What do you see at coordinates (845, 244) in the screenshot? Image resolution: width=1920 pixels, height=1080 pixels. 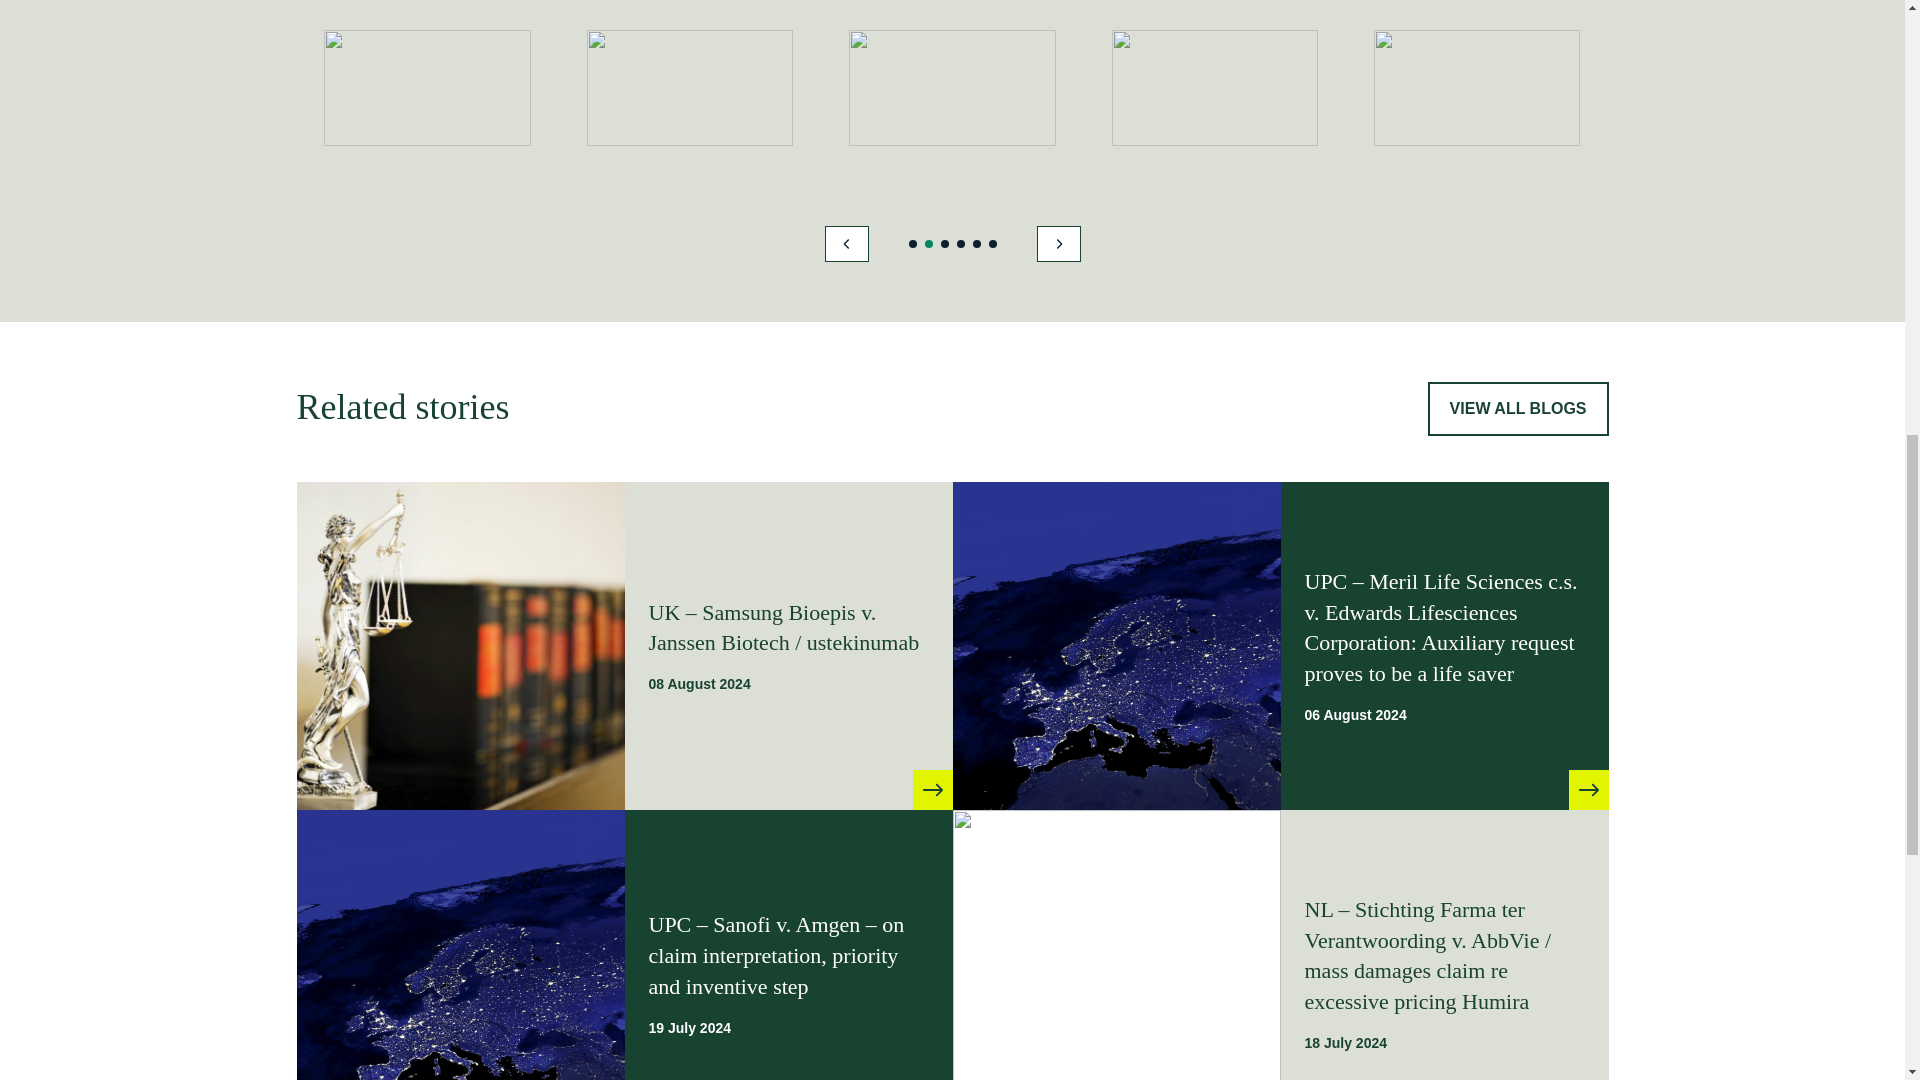 I see `Previous Slide` at bounding box center [845, 244].